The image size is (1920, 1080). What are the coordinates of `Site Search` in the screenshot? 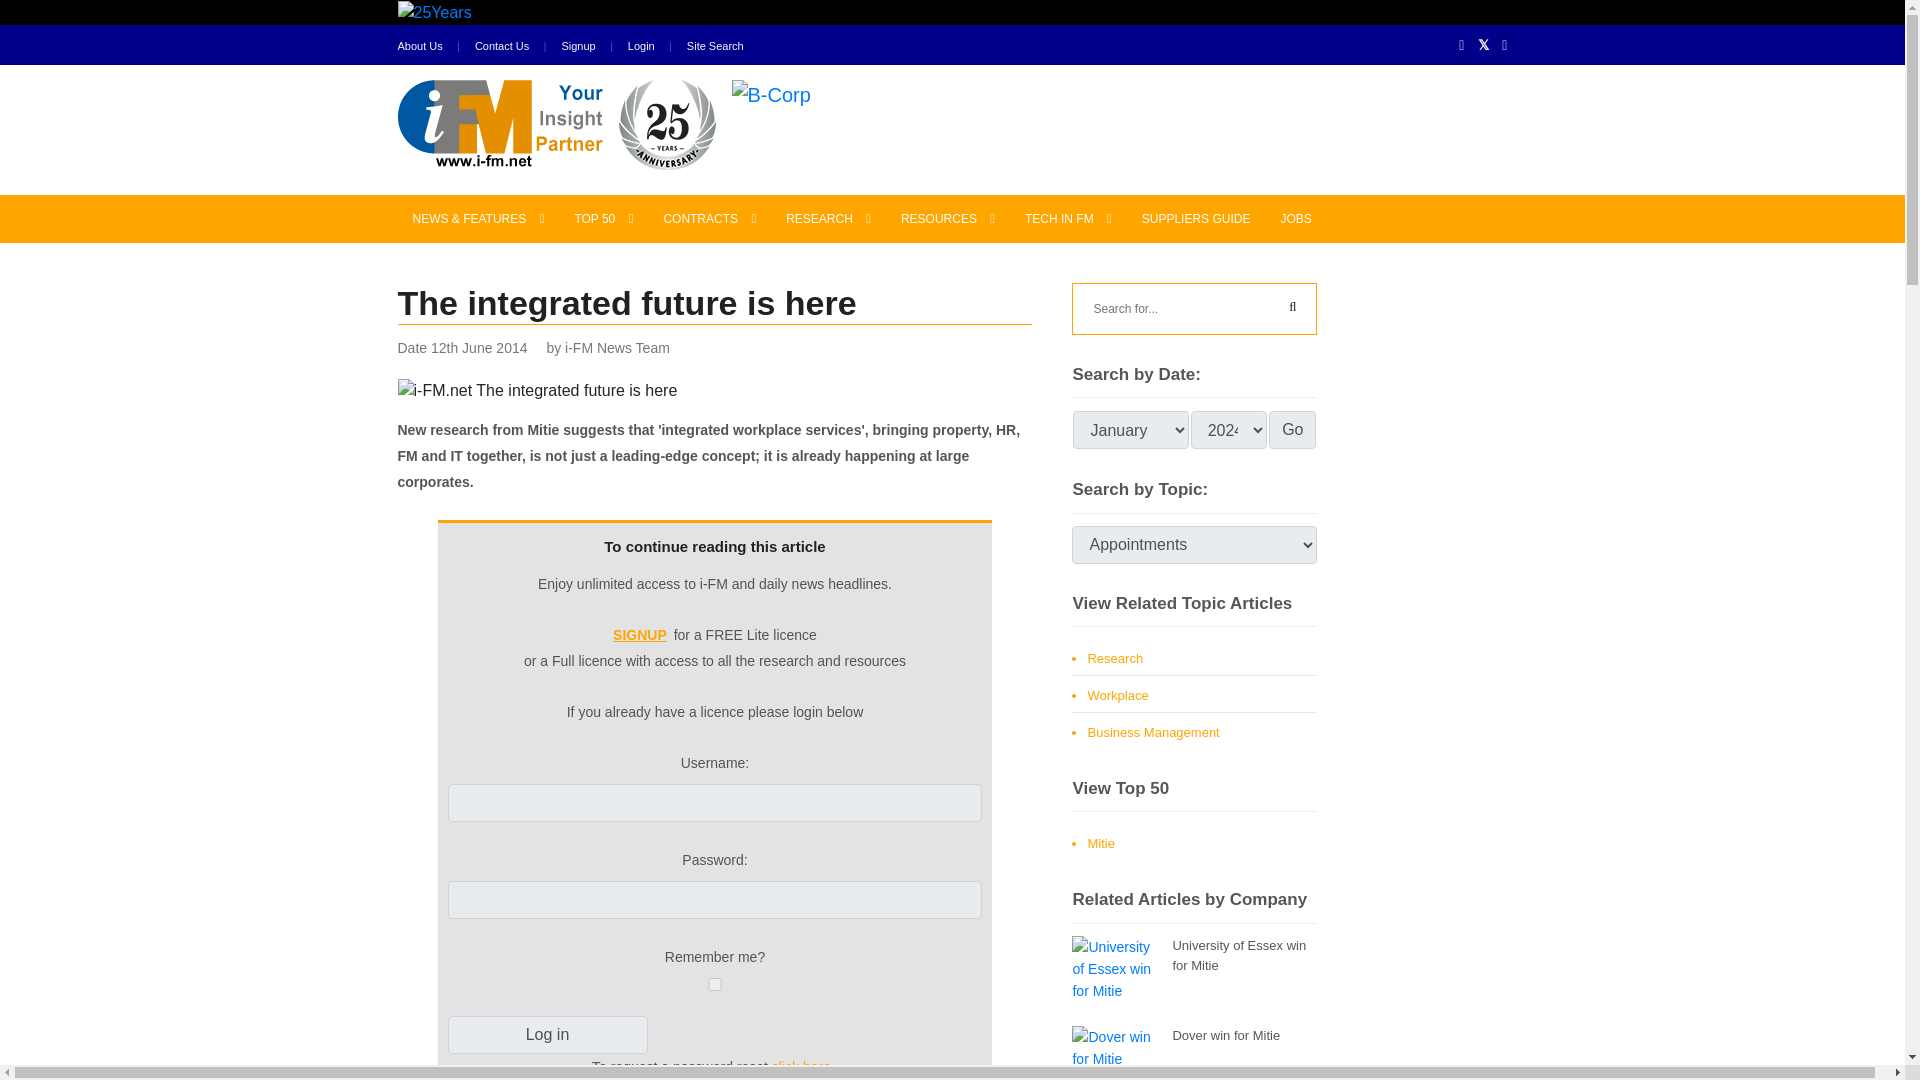 It's located at (716, 46).